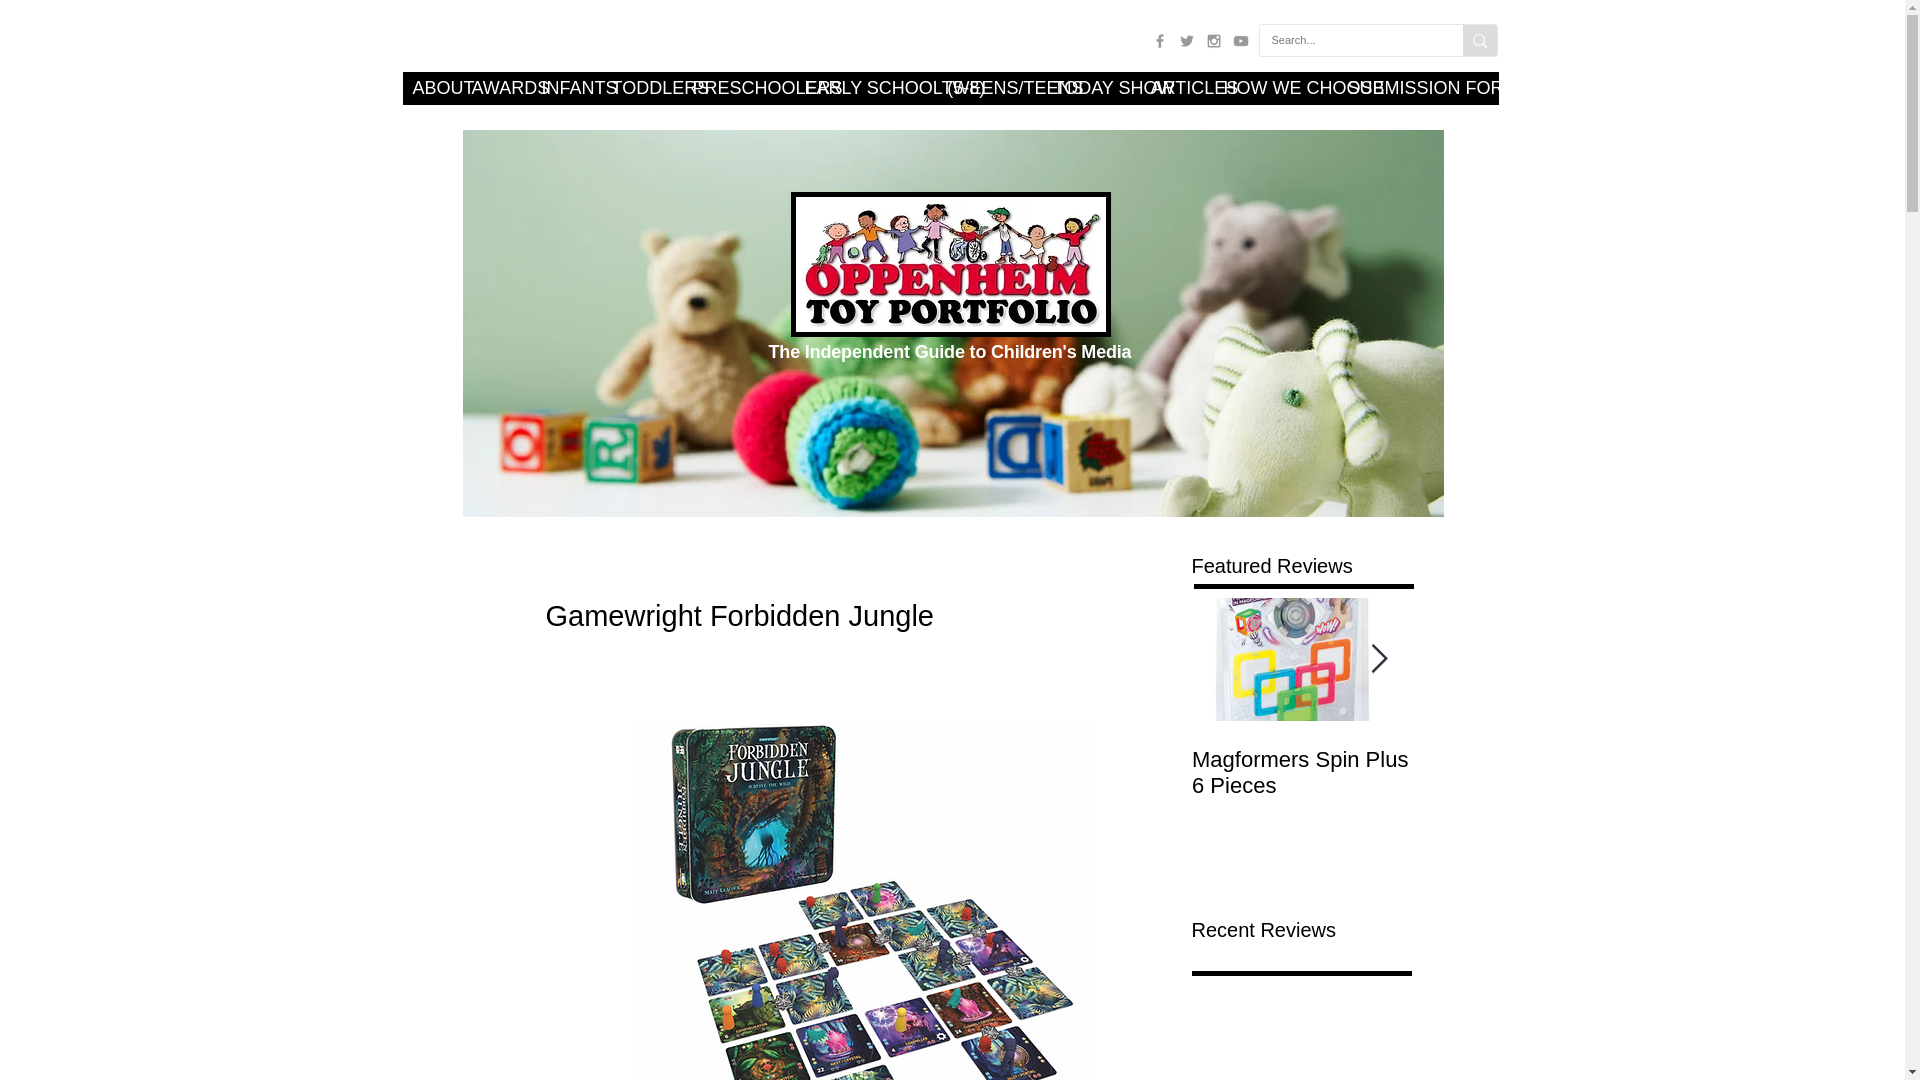  Describe the element at coordinates (738, 88) in the screenshot. I see `PRESCHOOLERS` at that location.